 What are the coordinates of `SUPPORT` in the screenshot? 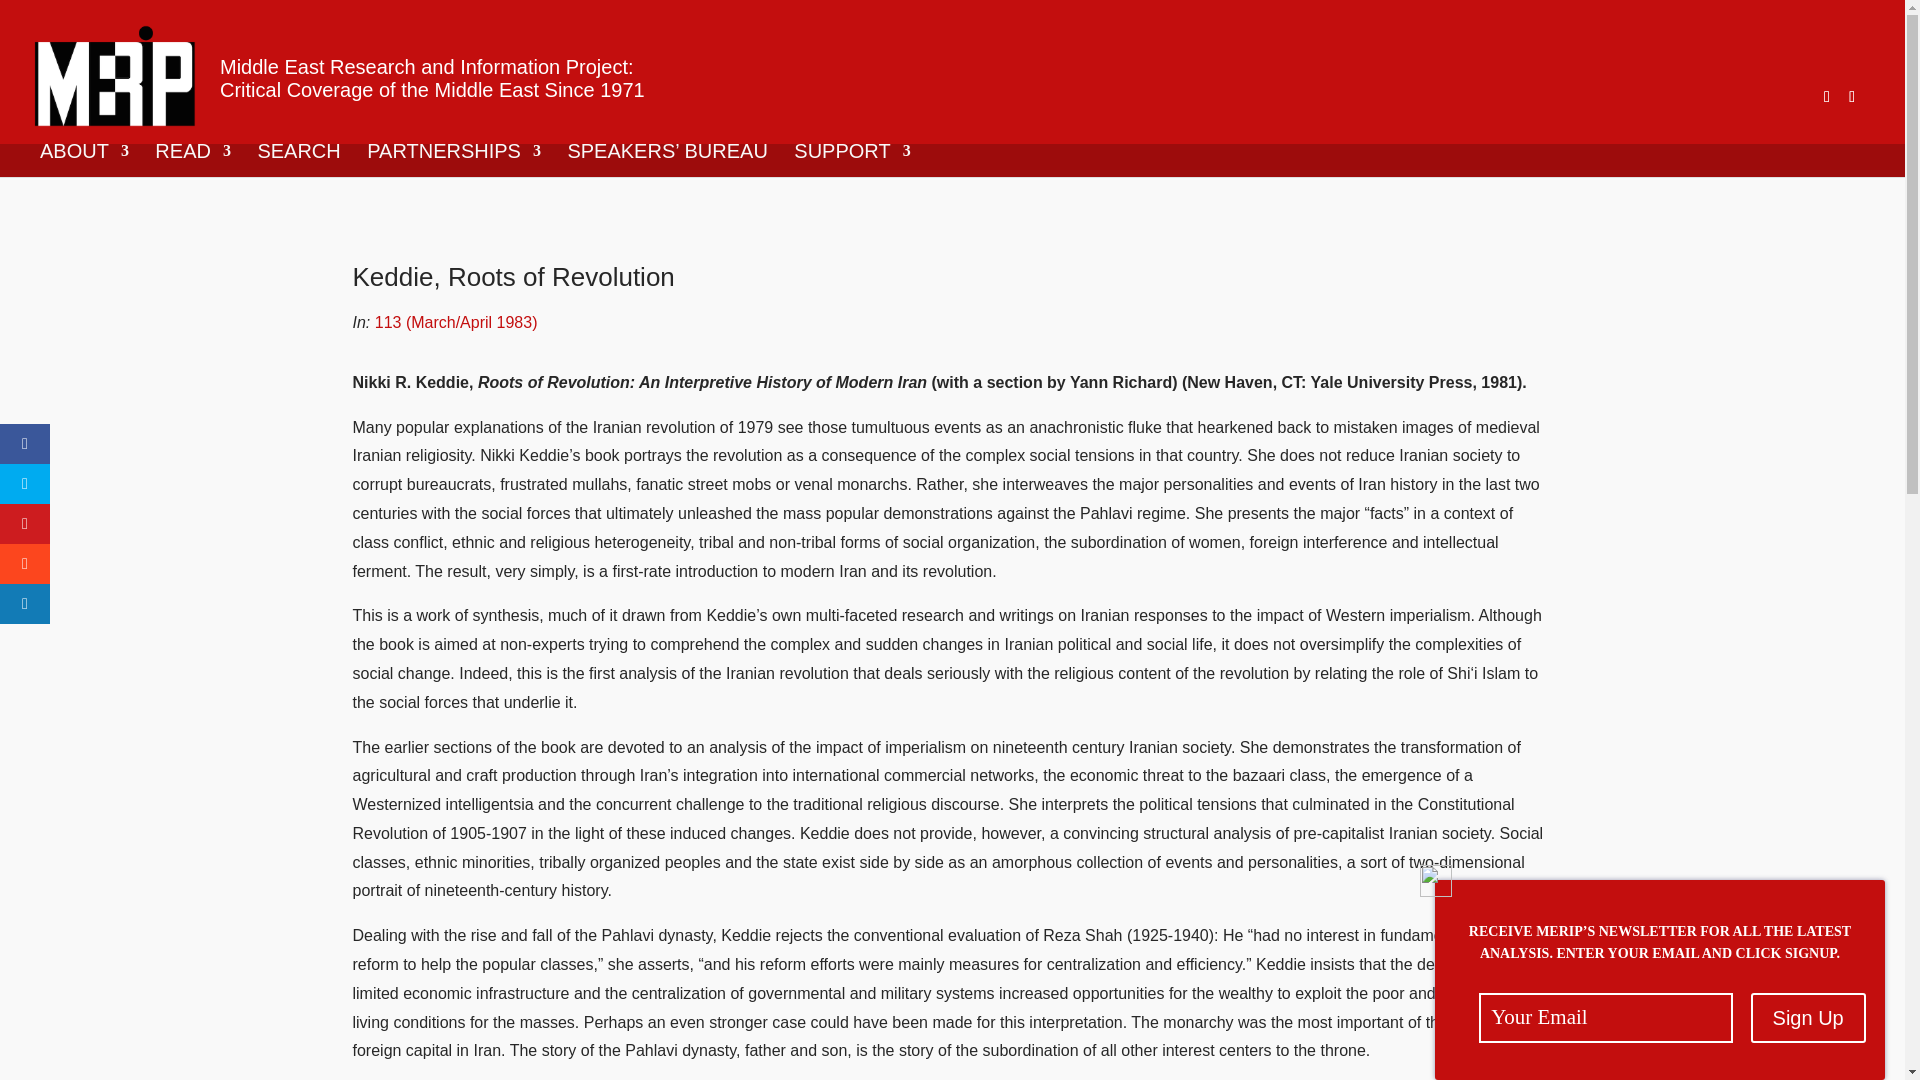 It's located at (852, 160).